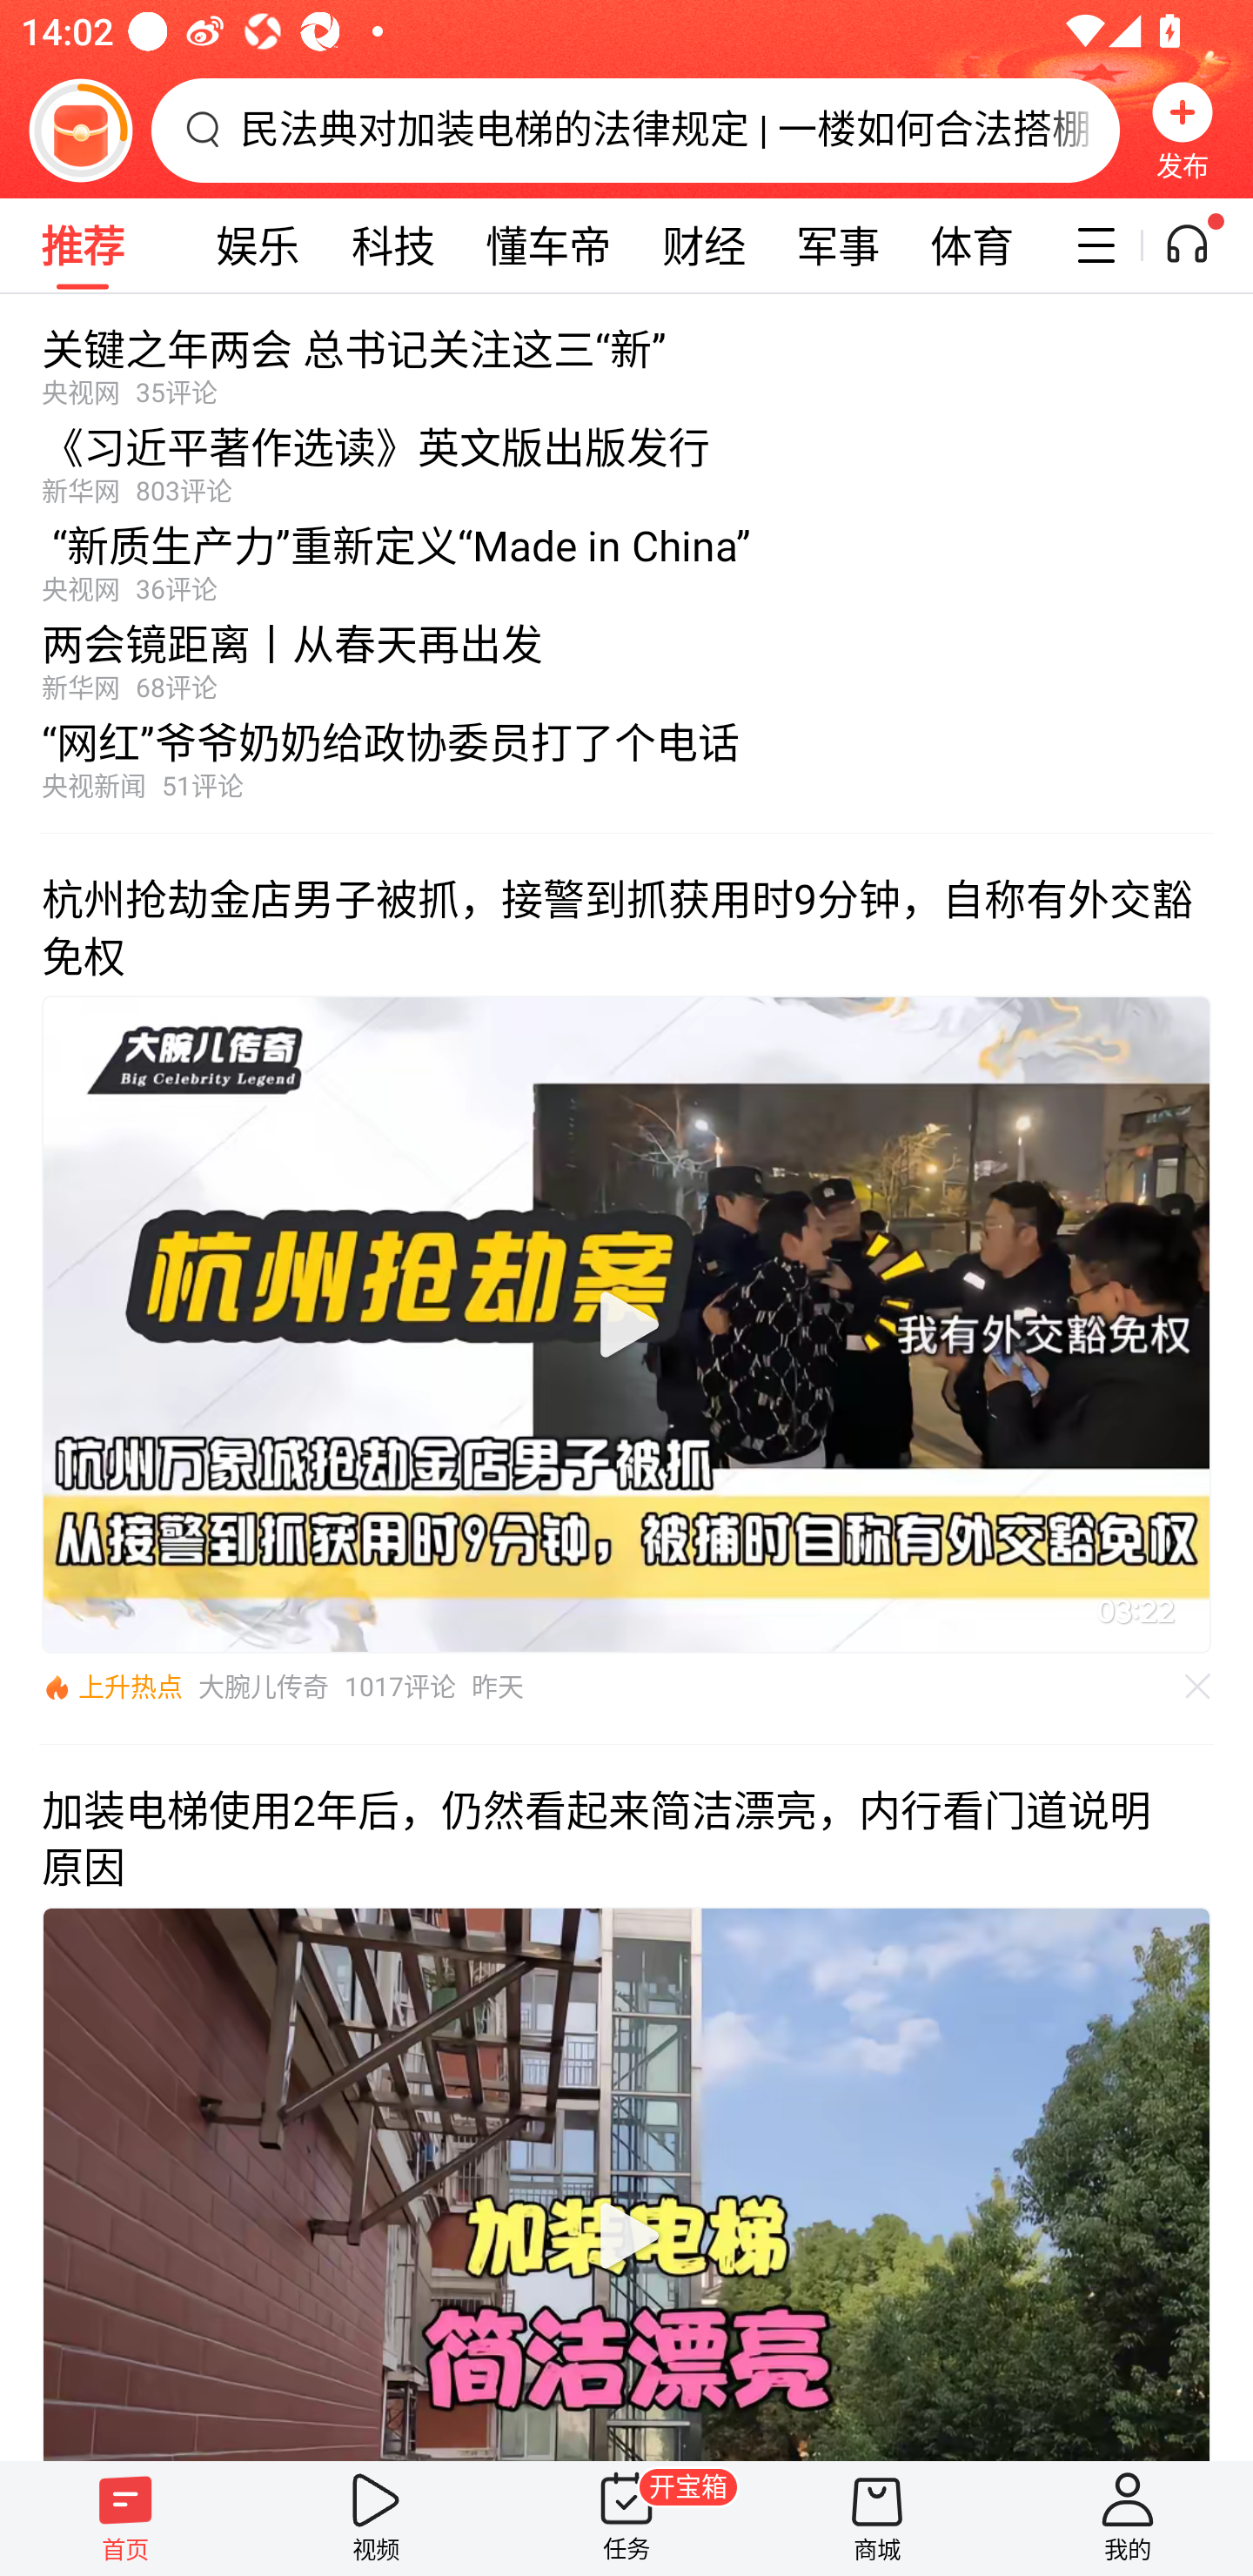  What do you see at coordinates (1198, 1687) in the screenshot?
I see `不感兴趣` at bounding box center [1198, 1687].